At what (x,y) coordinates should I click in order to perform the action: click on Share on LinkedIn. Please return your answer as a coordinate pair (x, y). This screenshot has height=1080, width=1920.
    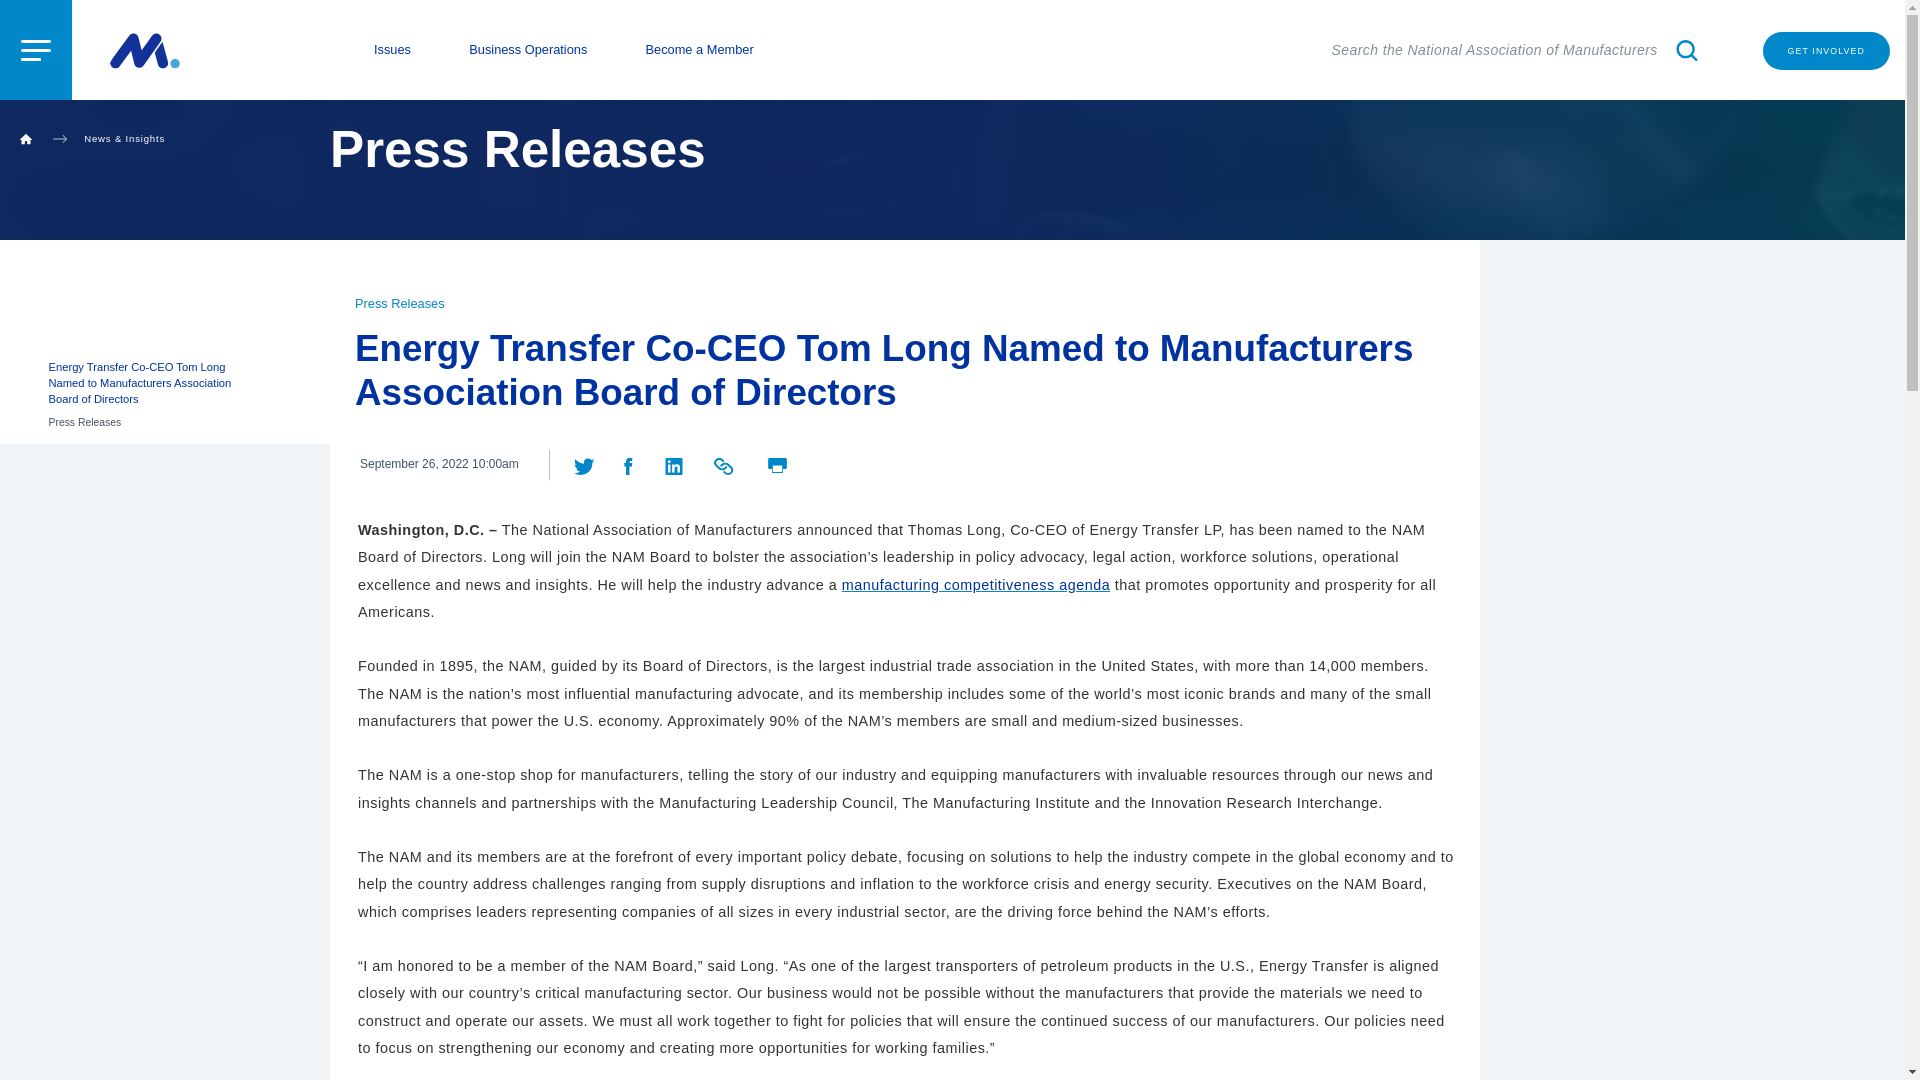
    Looking at the image, I should click on (676, 463).